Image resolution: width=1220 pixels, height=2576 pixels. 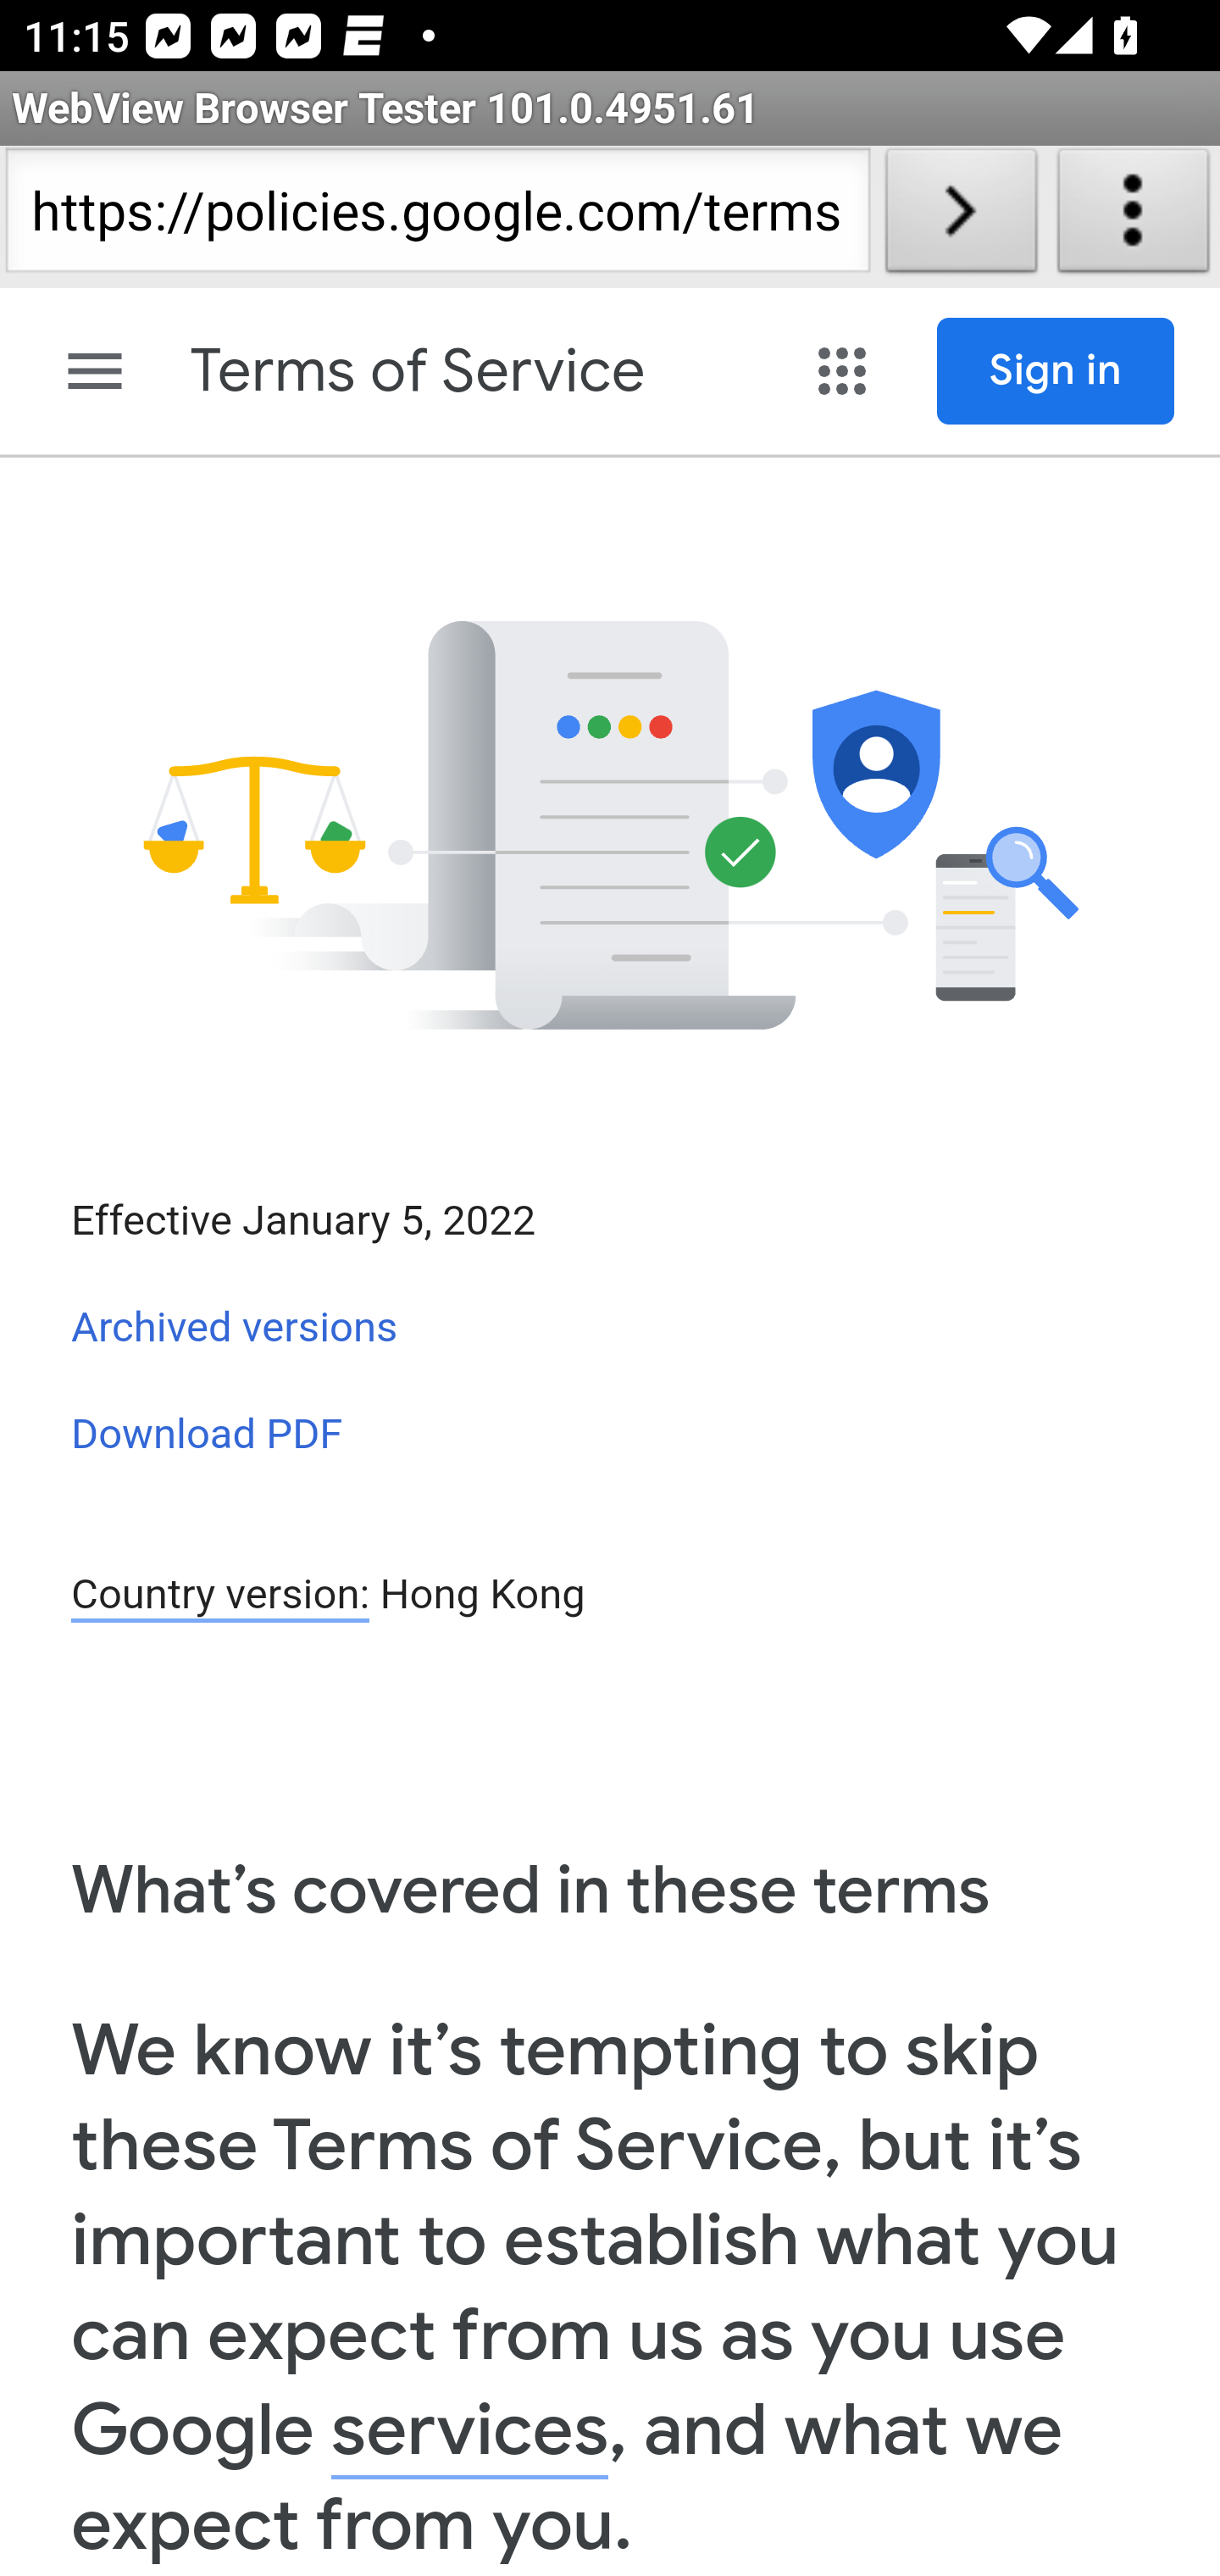 I want to click on Load URL, so click(x=961, y=217).